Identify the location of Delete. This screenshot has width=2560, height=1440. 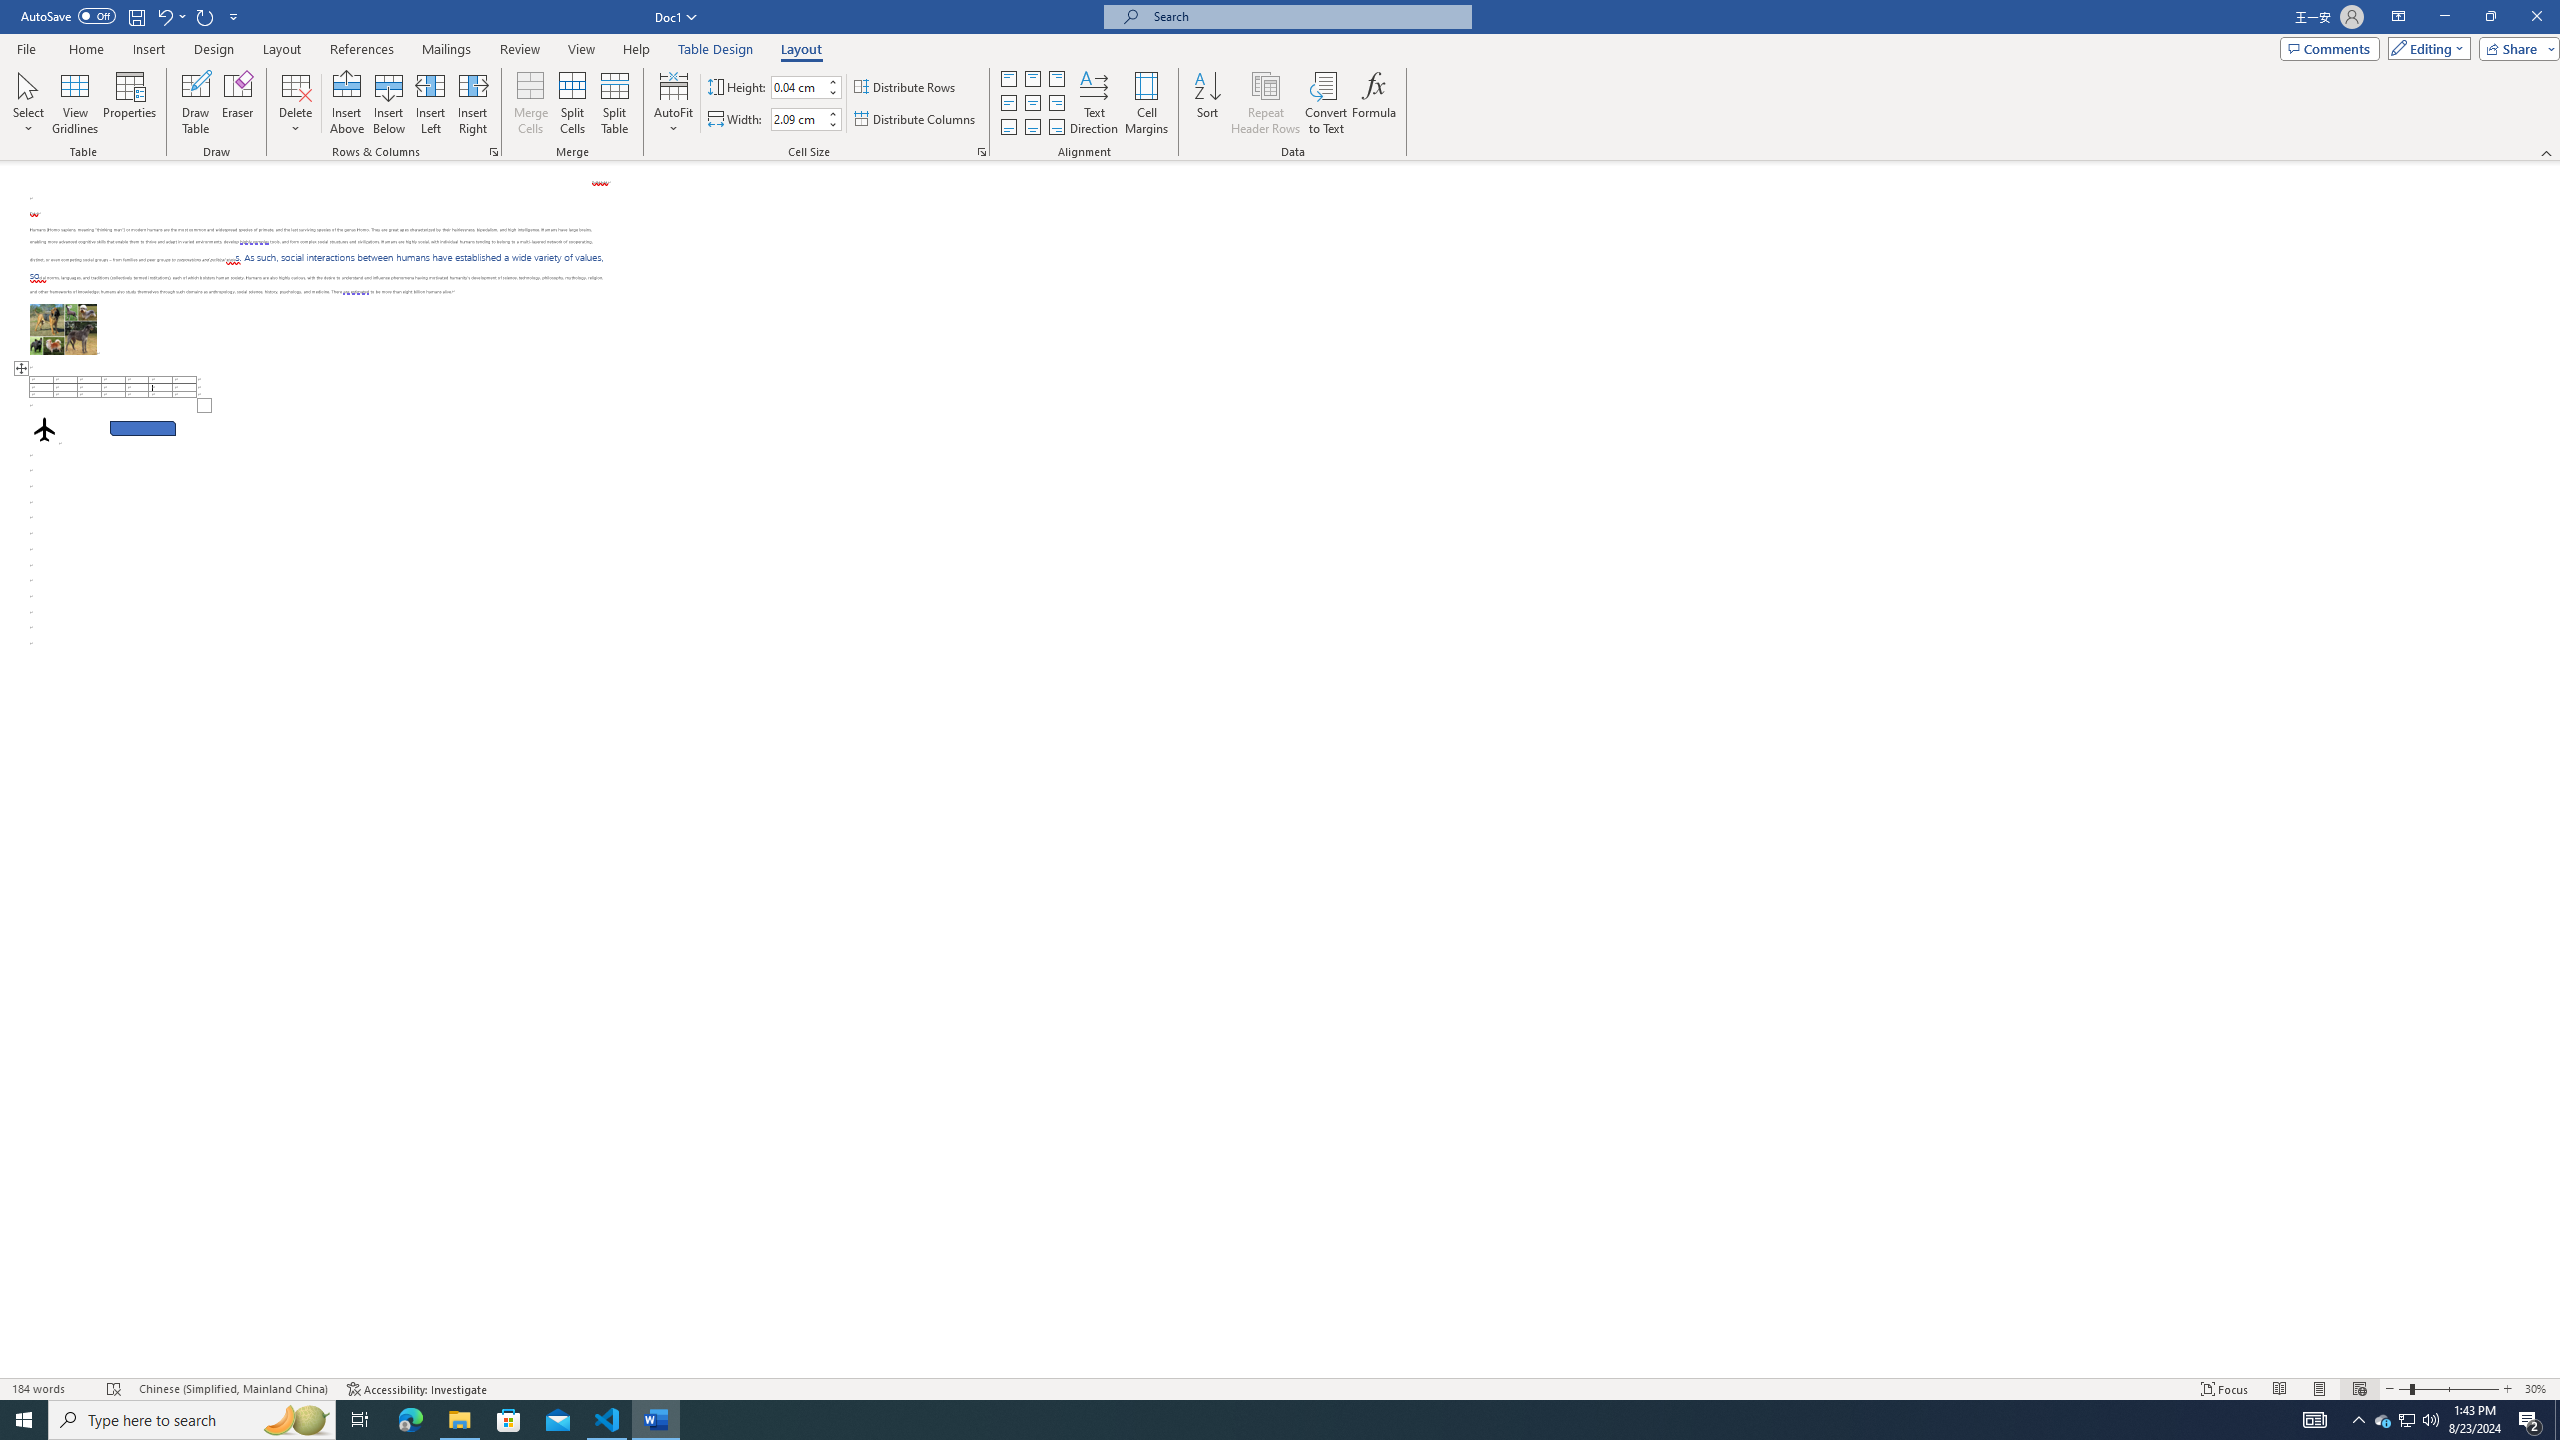
(295, 103).